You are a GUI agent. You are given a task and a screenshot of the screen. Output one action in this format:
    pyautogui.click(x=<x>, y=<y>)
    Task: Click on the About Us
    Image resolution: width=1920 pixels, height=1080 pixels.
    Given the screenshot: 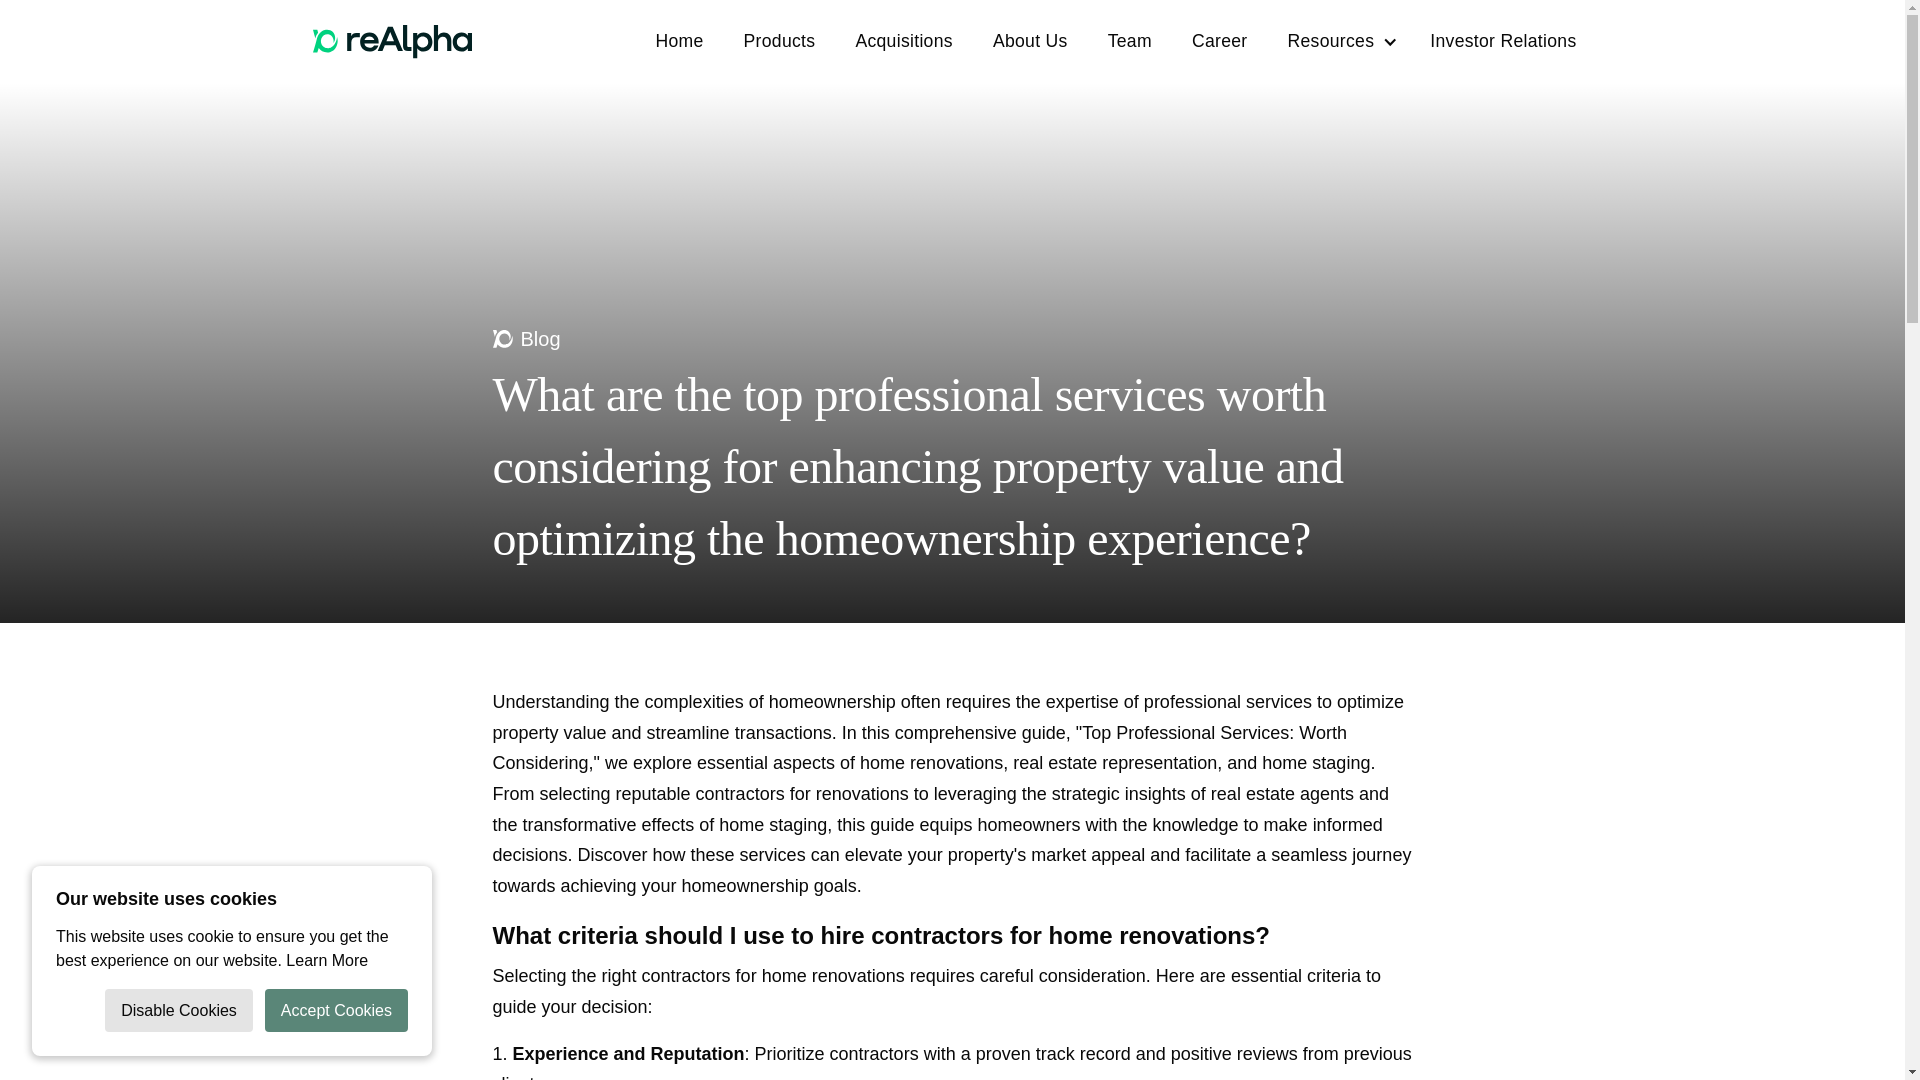 What is the action you would take?
    pyautogui.click(x=1030, y=41)
    